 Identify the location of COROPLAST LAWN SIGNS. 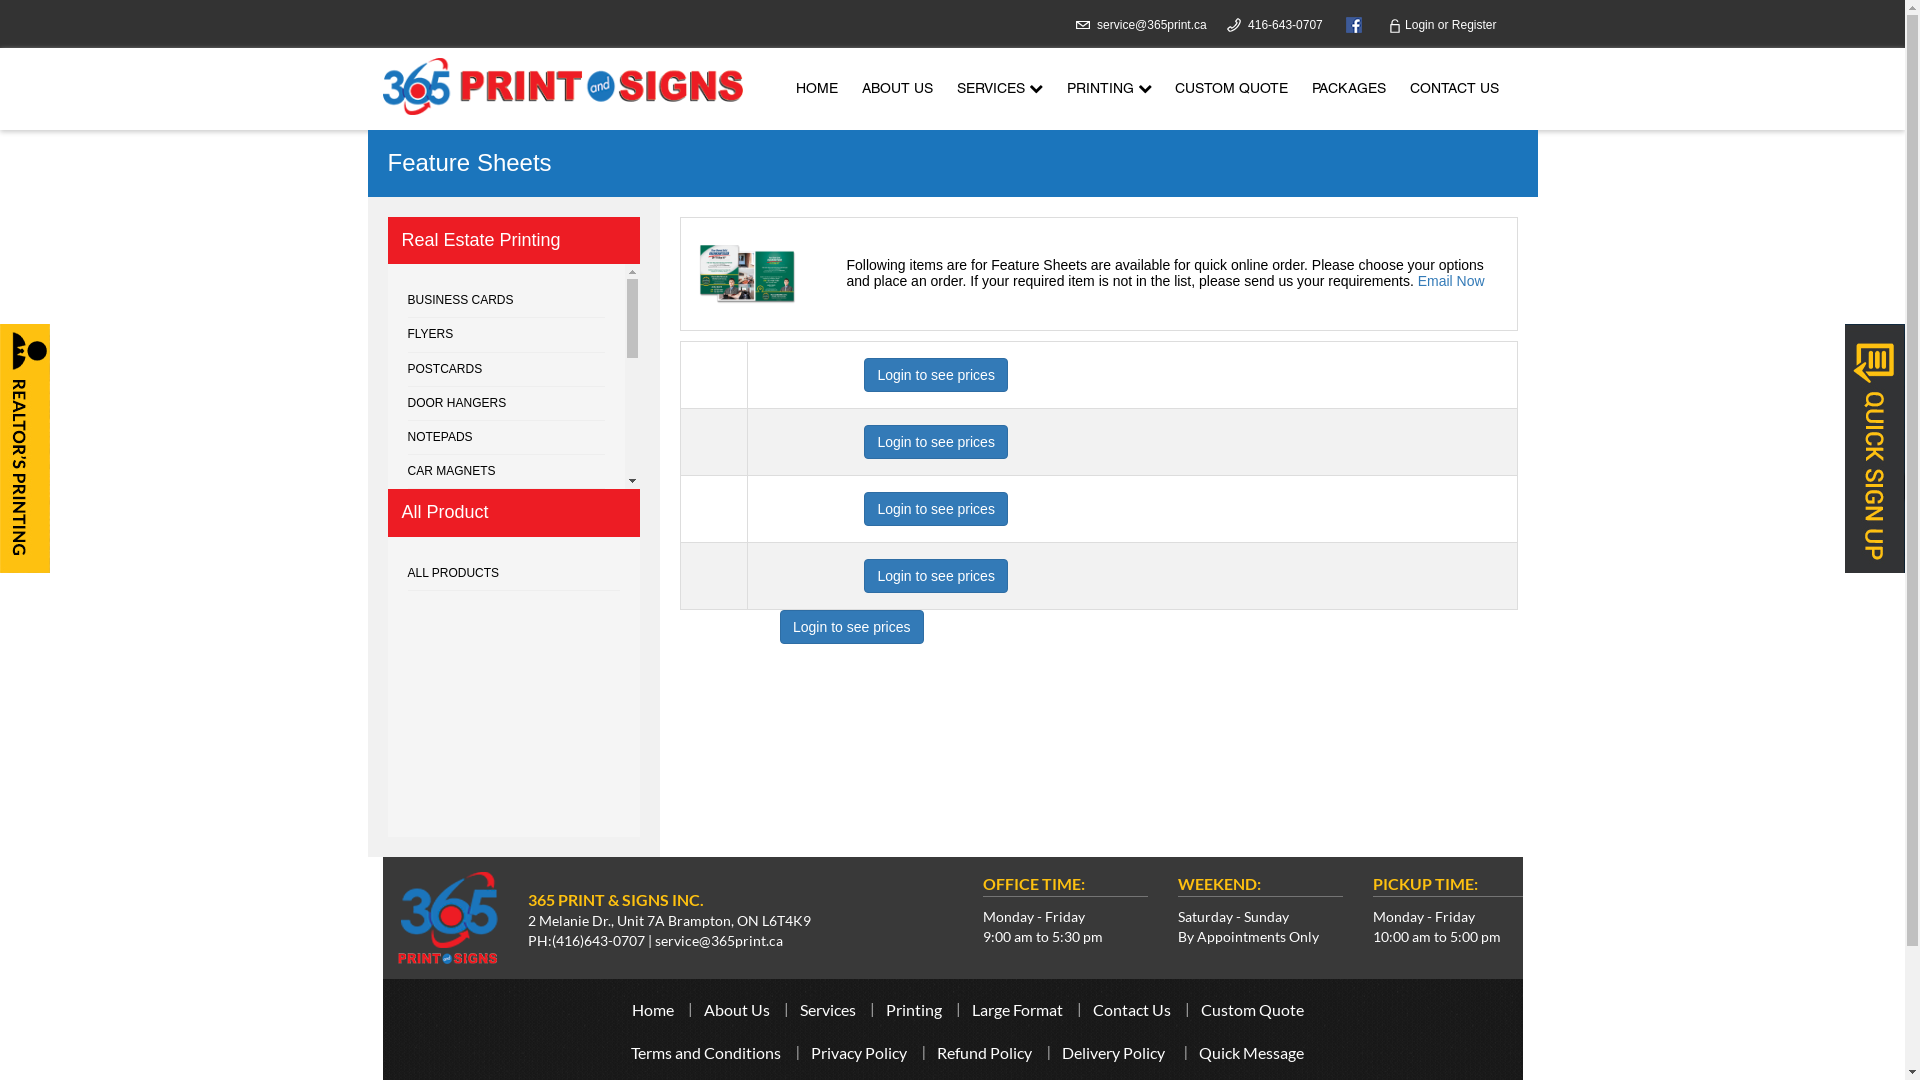
(507, 745).